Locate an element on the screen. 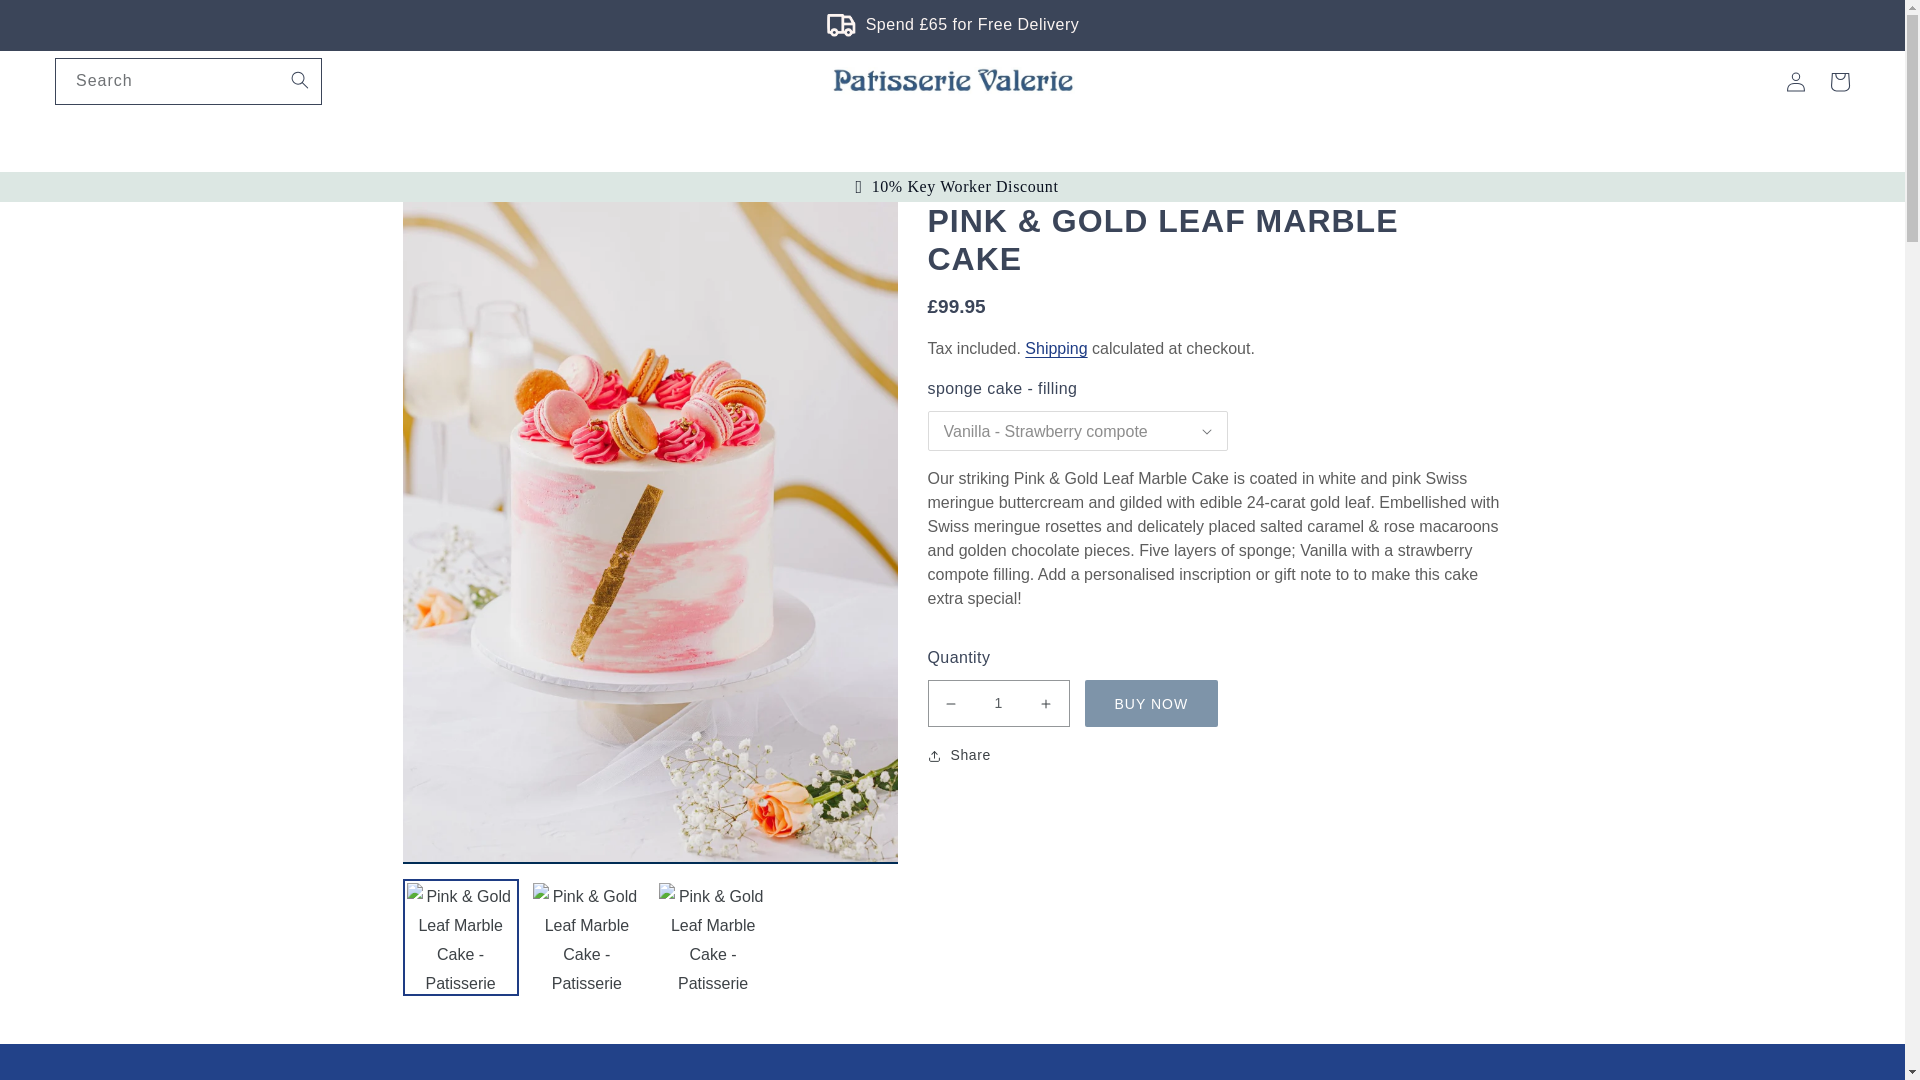 Image resolution: width=1920 pixels, height=1080 pixels. 1 is located at coordinates (998, 703).